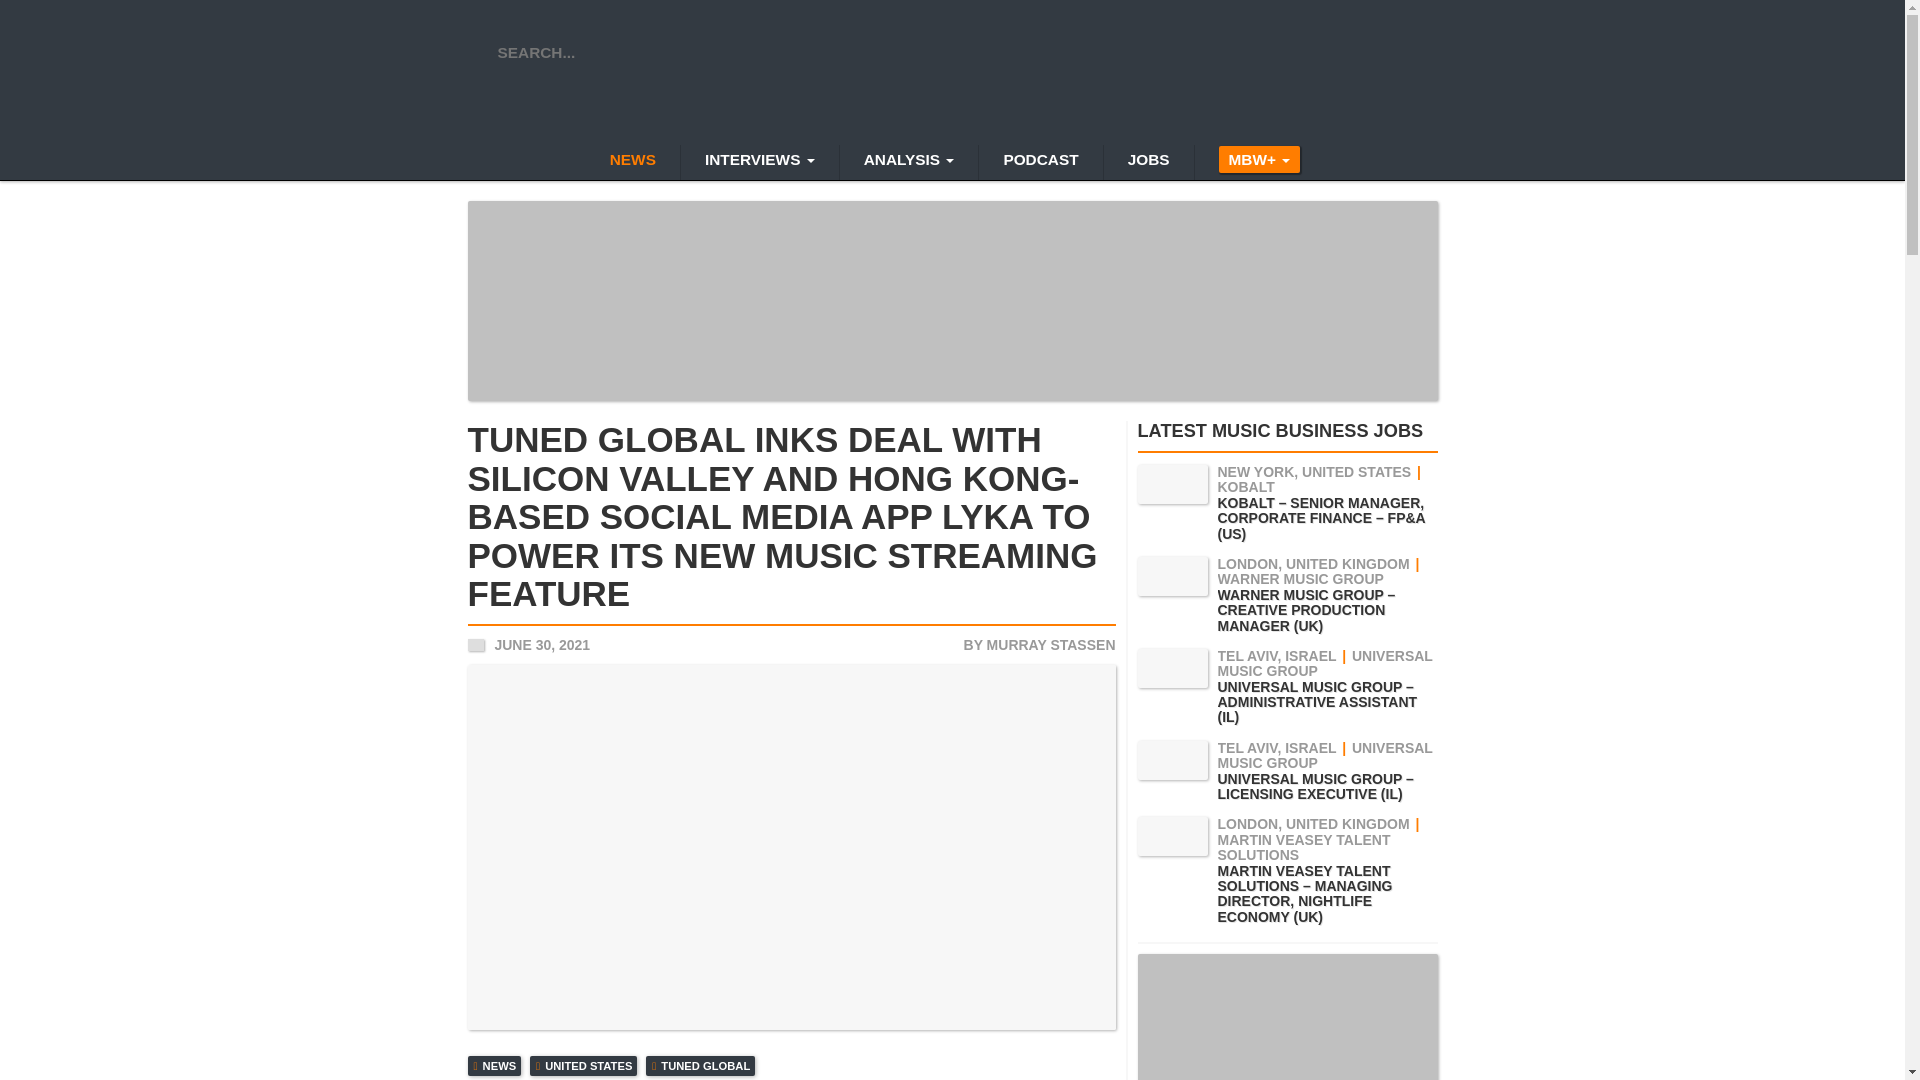 This screenshot has height=1080, width=1920. Describe the element at coordinates (495, 1066) in the screenshot. I see `NEWS` at that location.